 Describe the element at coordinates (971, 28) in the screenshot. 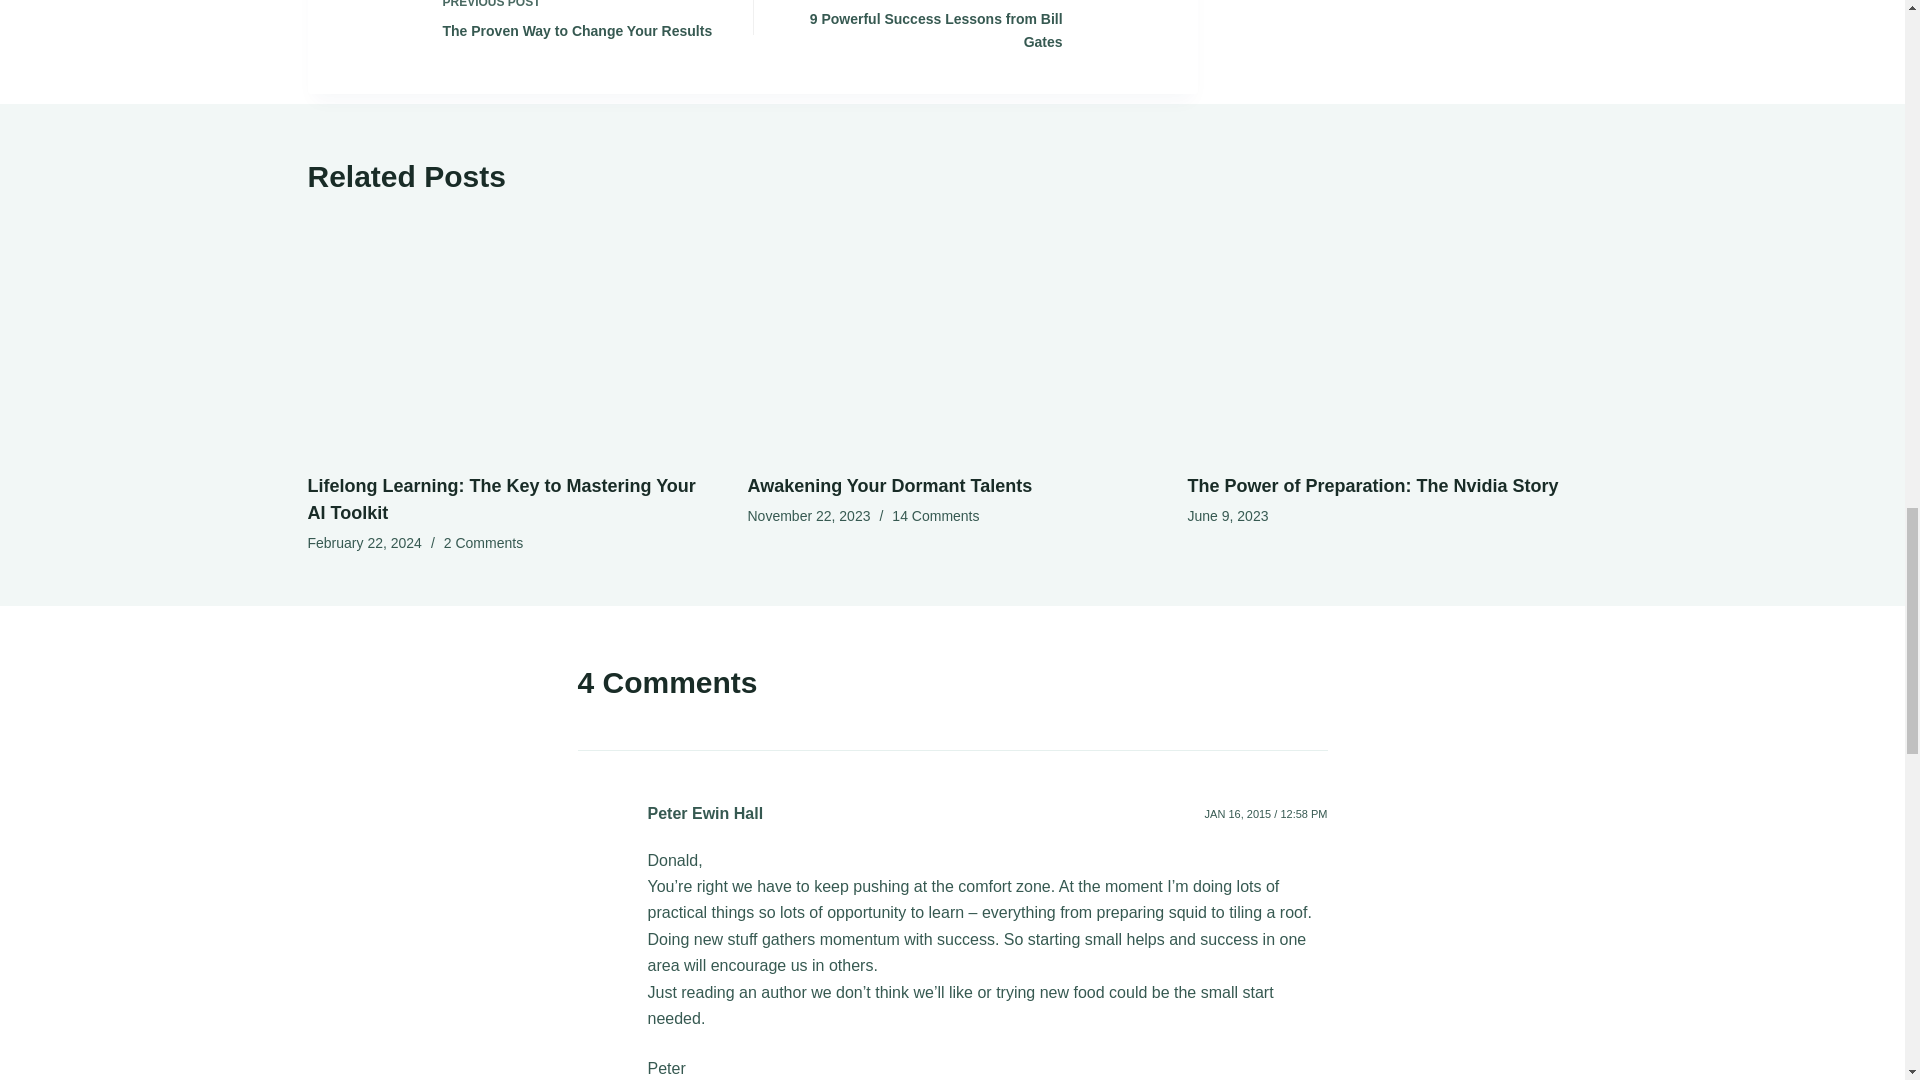

I see `Lifelong Learning: The Key to Mastering Your AI Toolkit` at that location.